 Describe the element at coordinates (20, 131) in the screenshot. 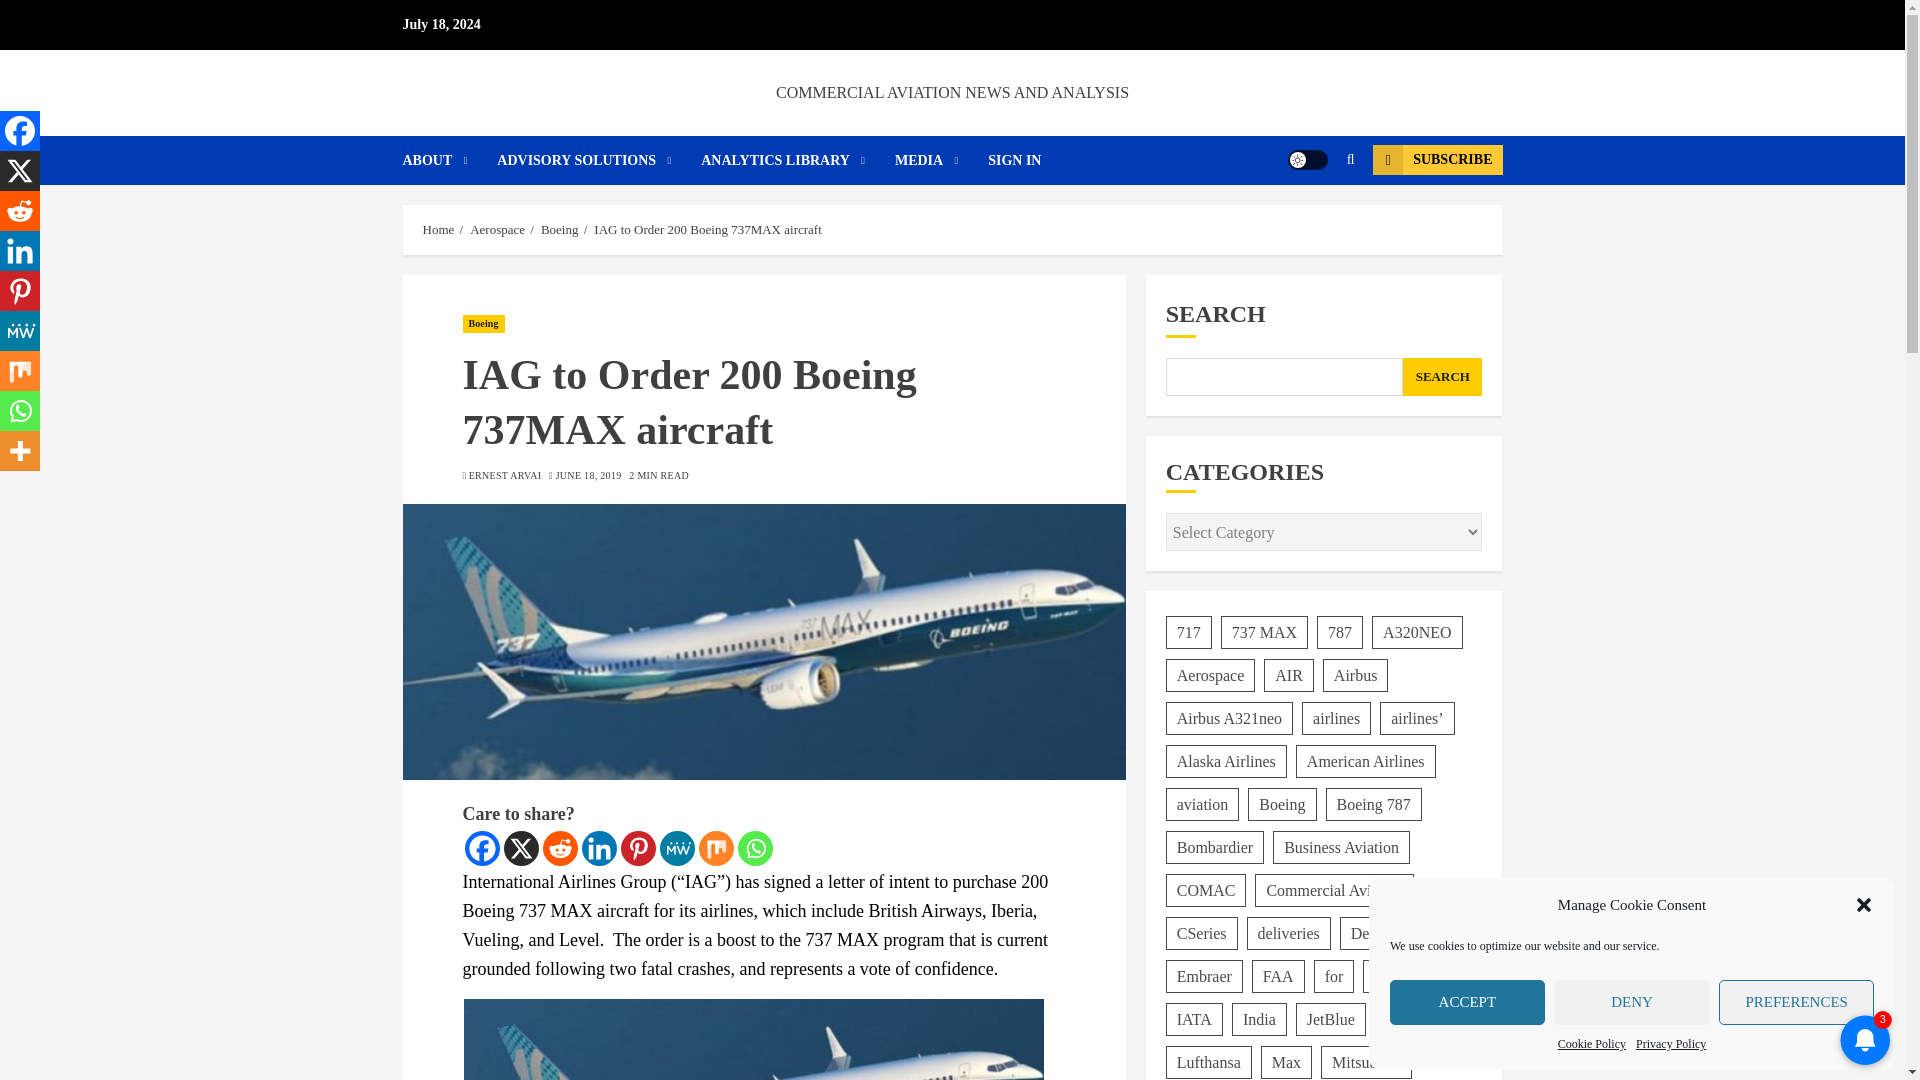

I see `Facebook` at that location.